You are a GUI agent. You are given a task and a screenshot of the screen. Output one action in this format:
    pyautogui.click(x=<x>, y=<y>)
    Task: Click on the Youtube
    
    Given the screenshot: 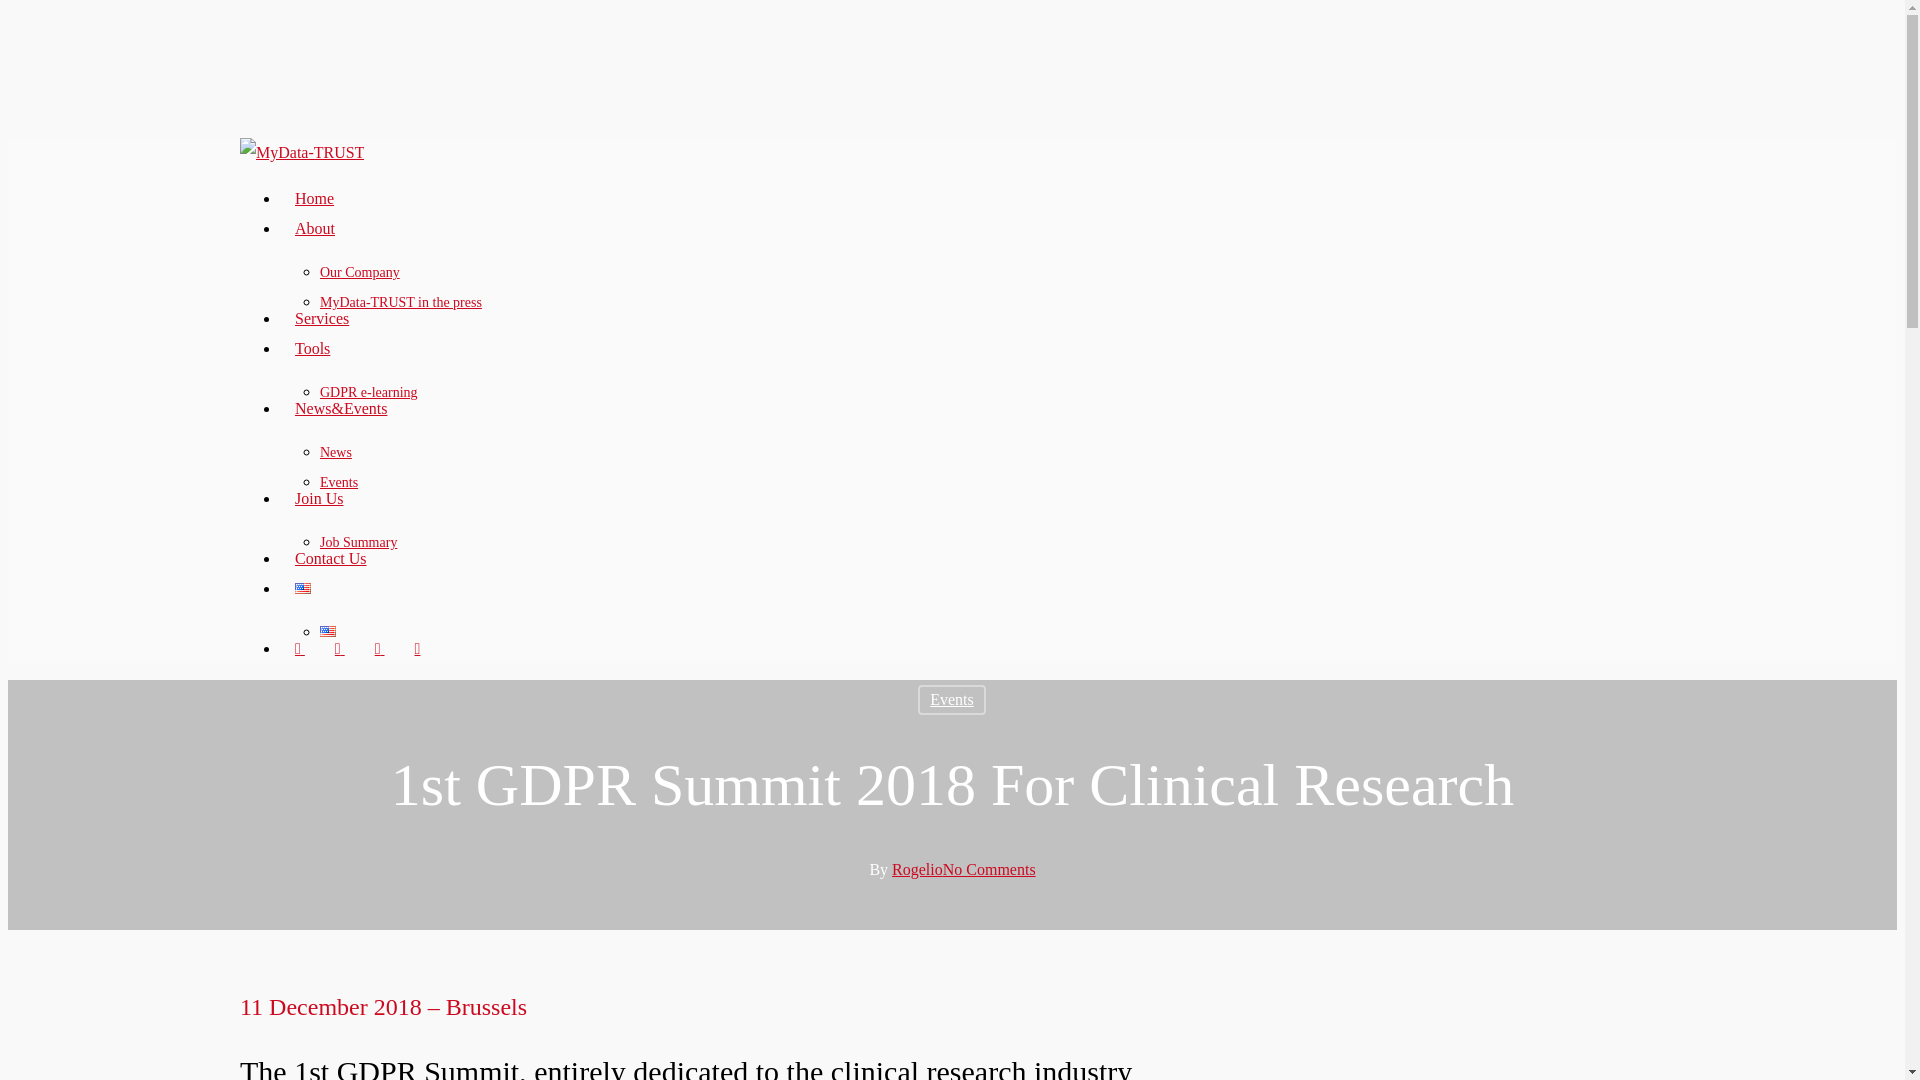 What is the action you would take?
    pyautogui.click(x=417, y=648)
    